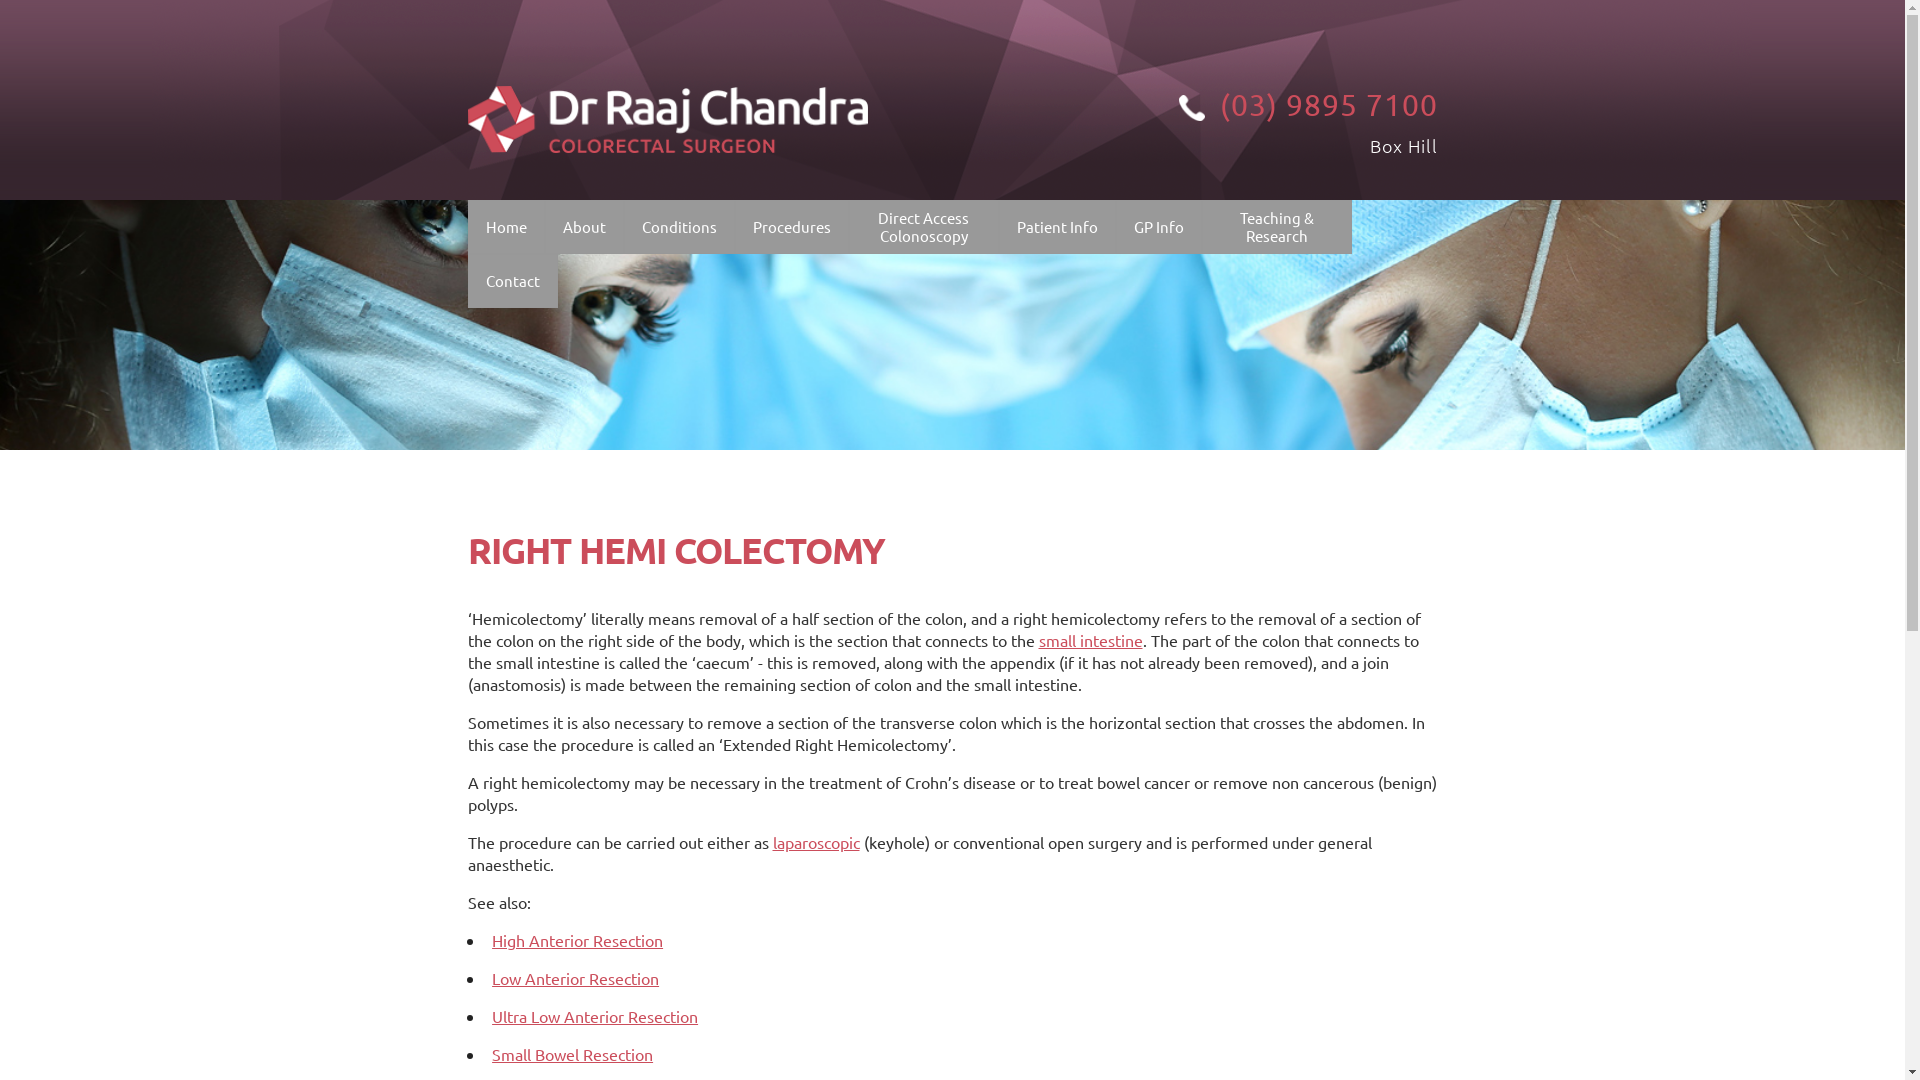 The image size is (1920, 1080). I want to click on laparoscopic, so click(816, 842).